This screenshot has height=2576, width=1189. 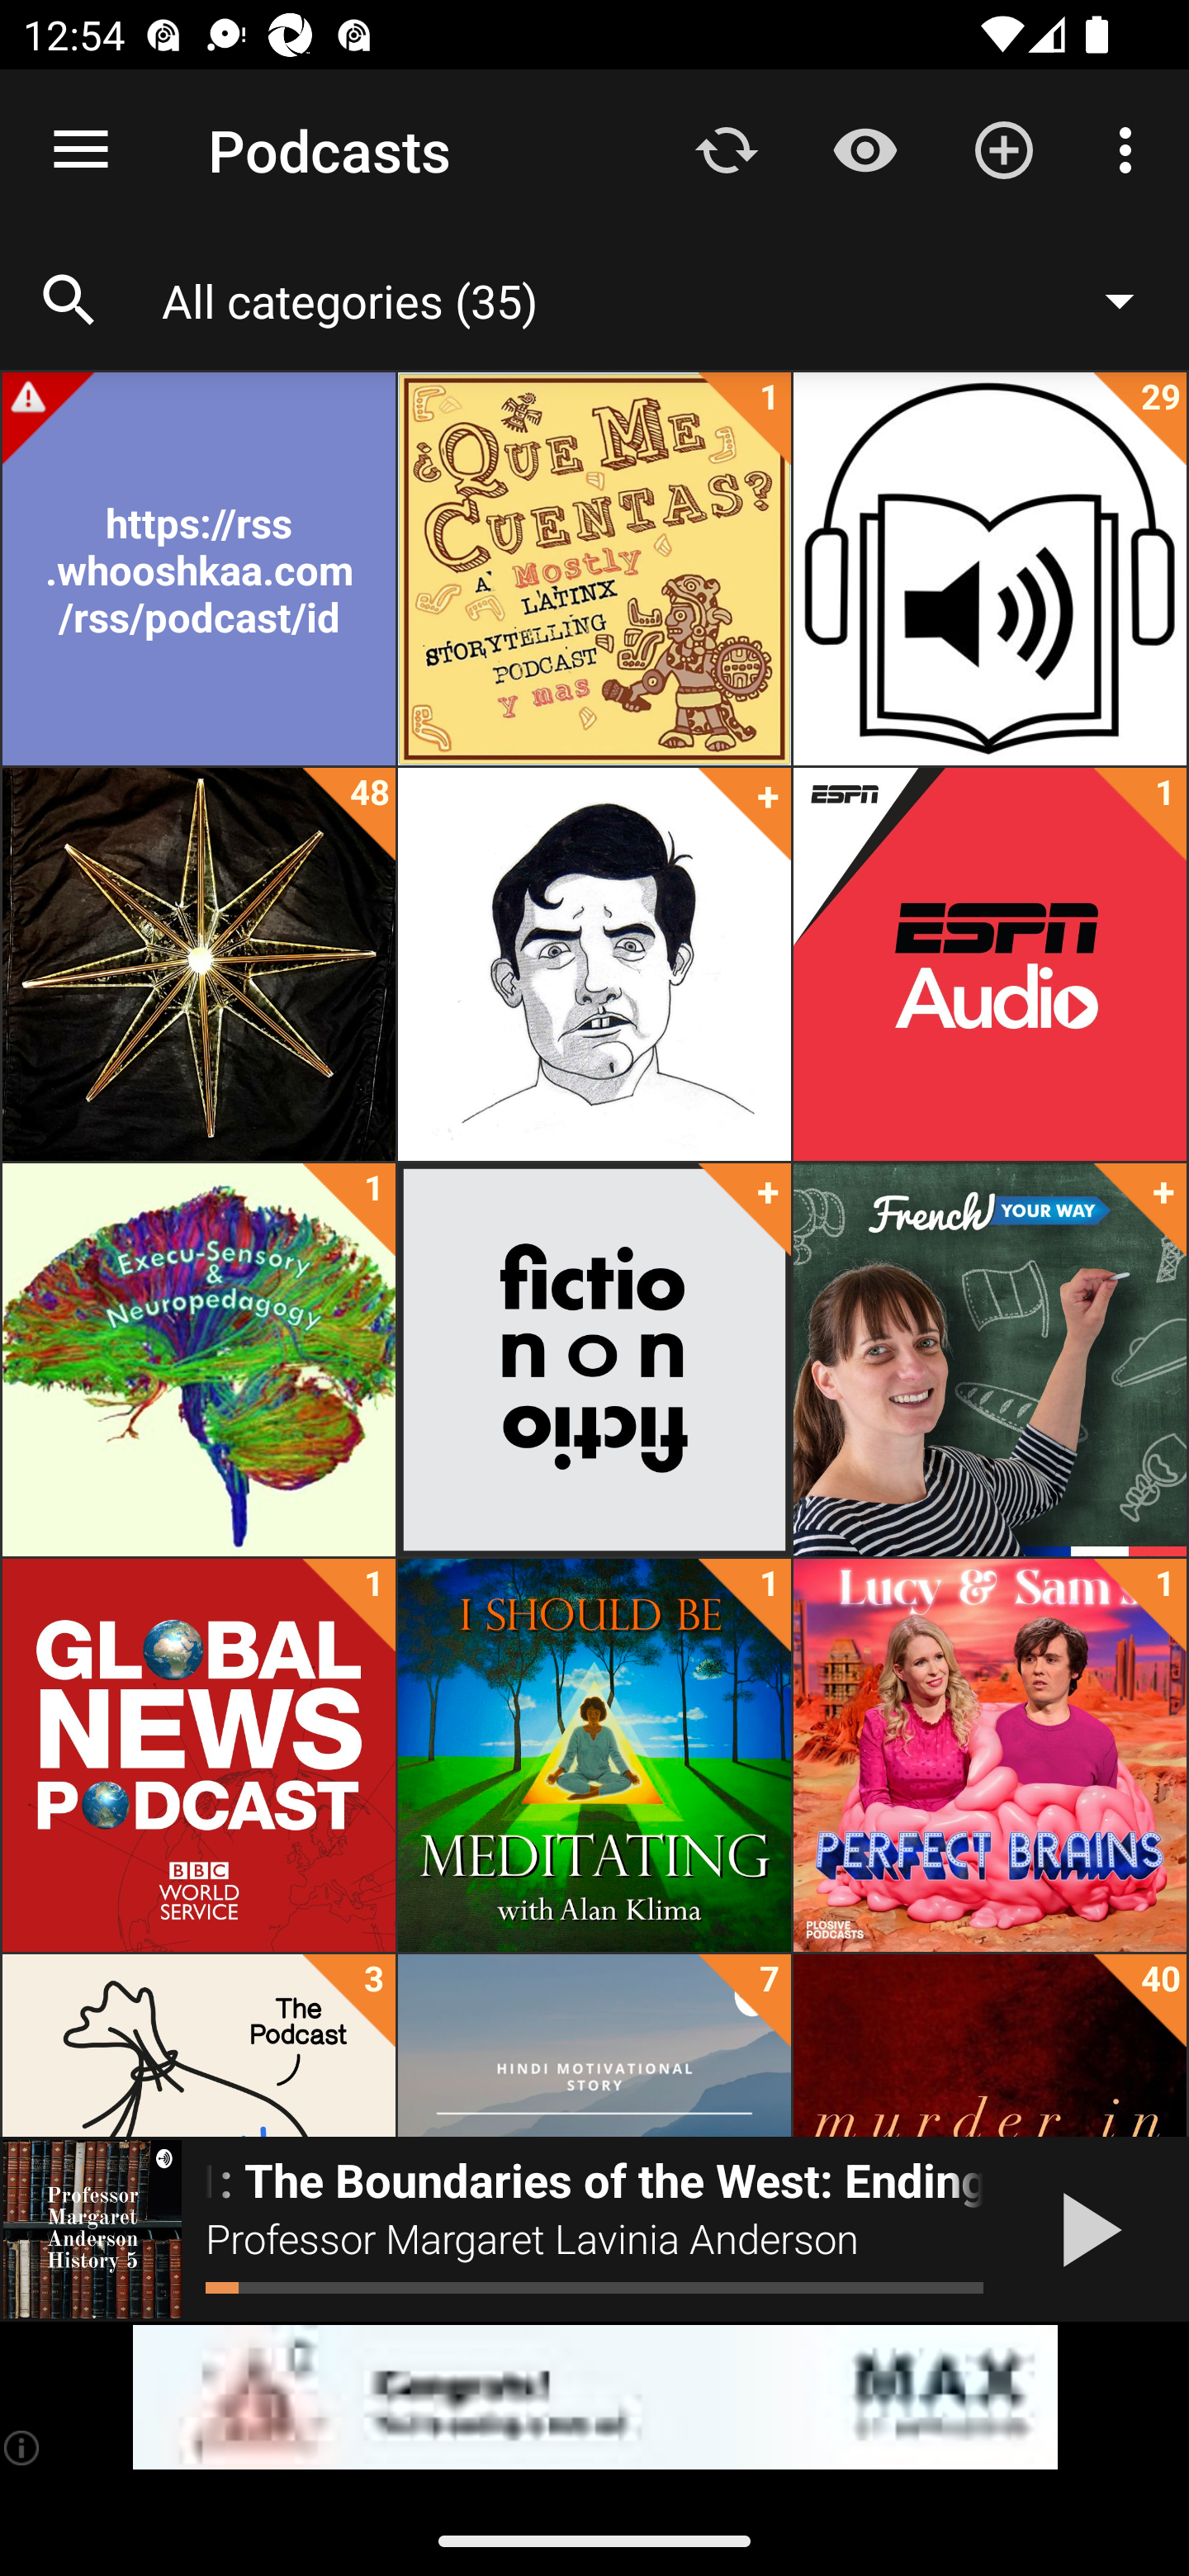 What do you see at coordinates (23, 2447) in the screenshot?
I see `(i)` at bounding box center [23, 2447].